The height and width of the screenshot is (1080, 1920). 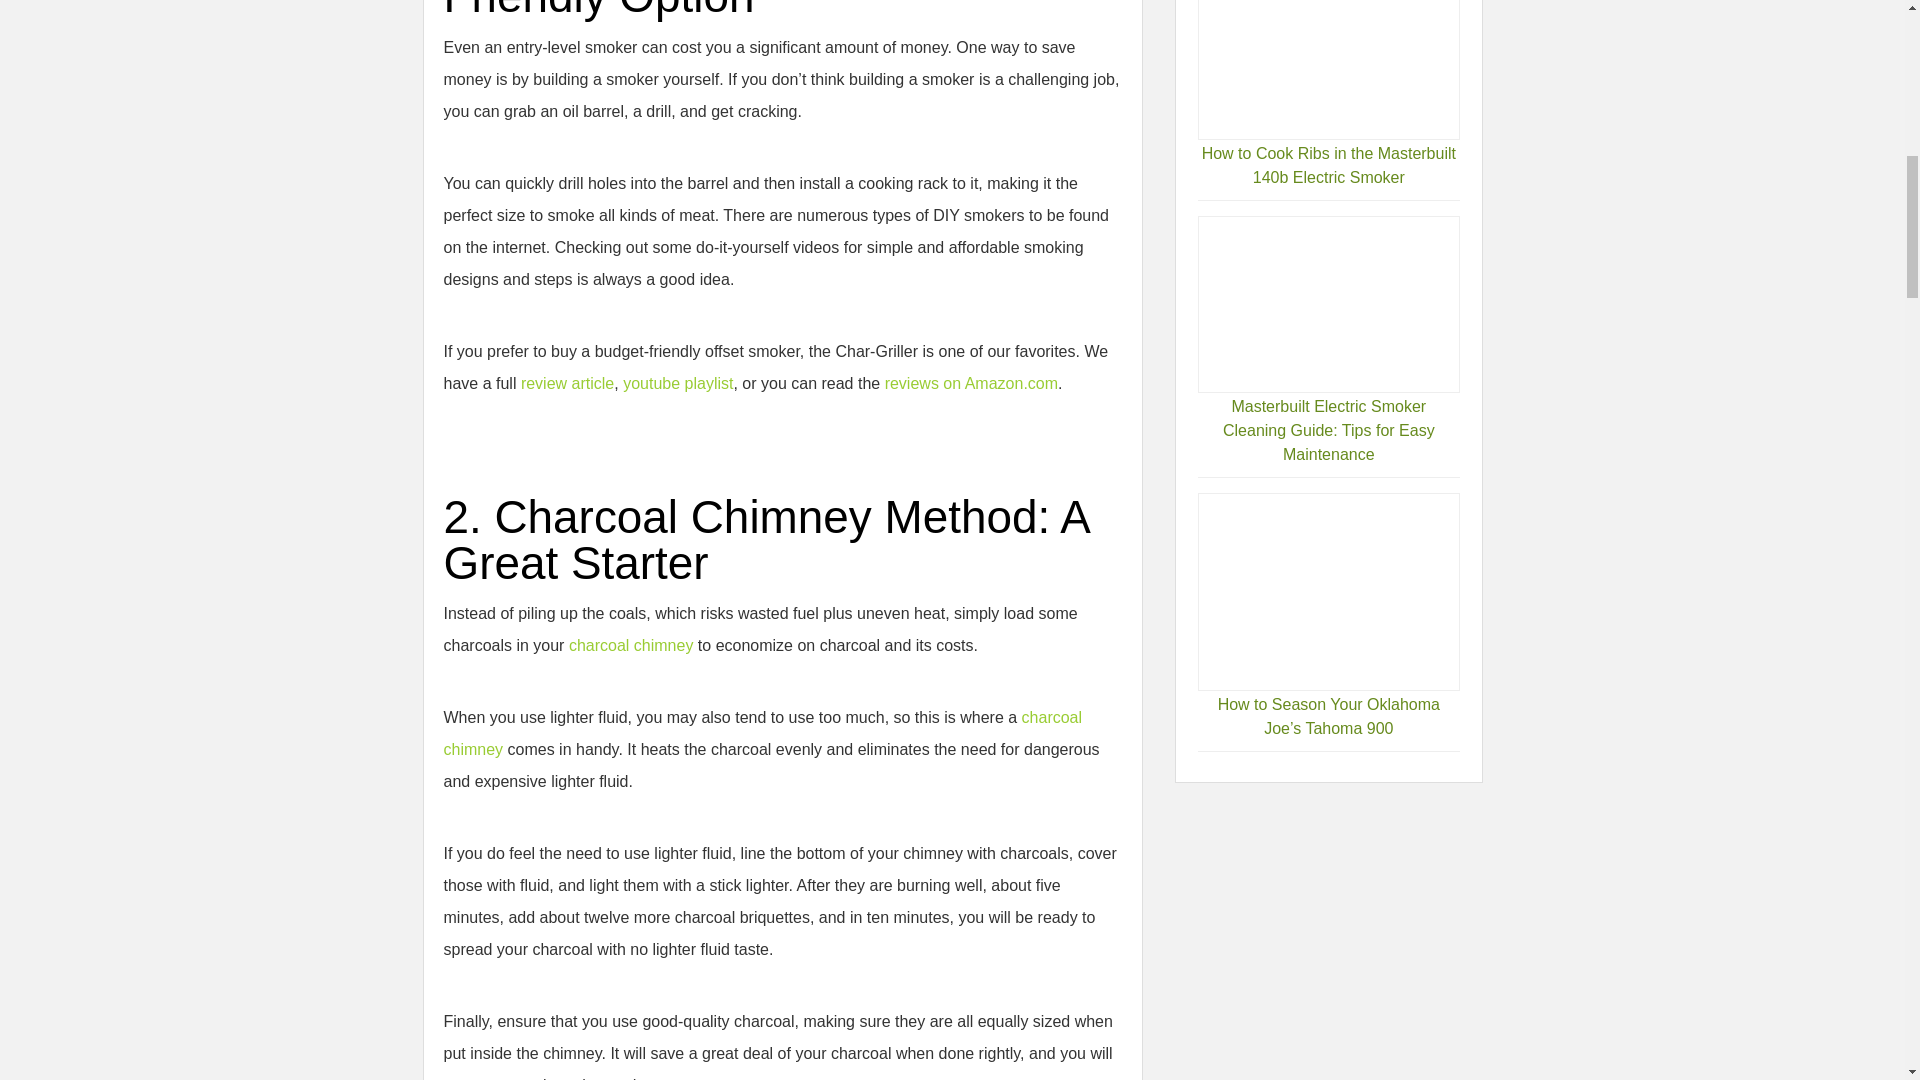 I want to click on review article, so click(x=567, y=383).